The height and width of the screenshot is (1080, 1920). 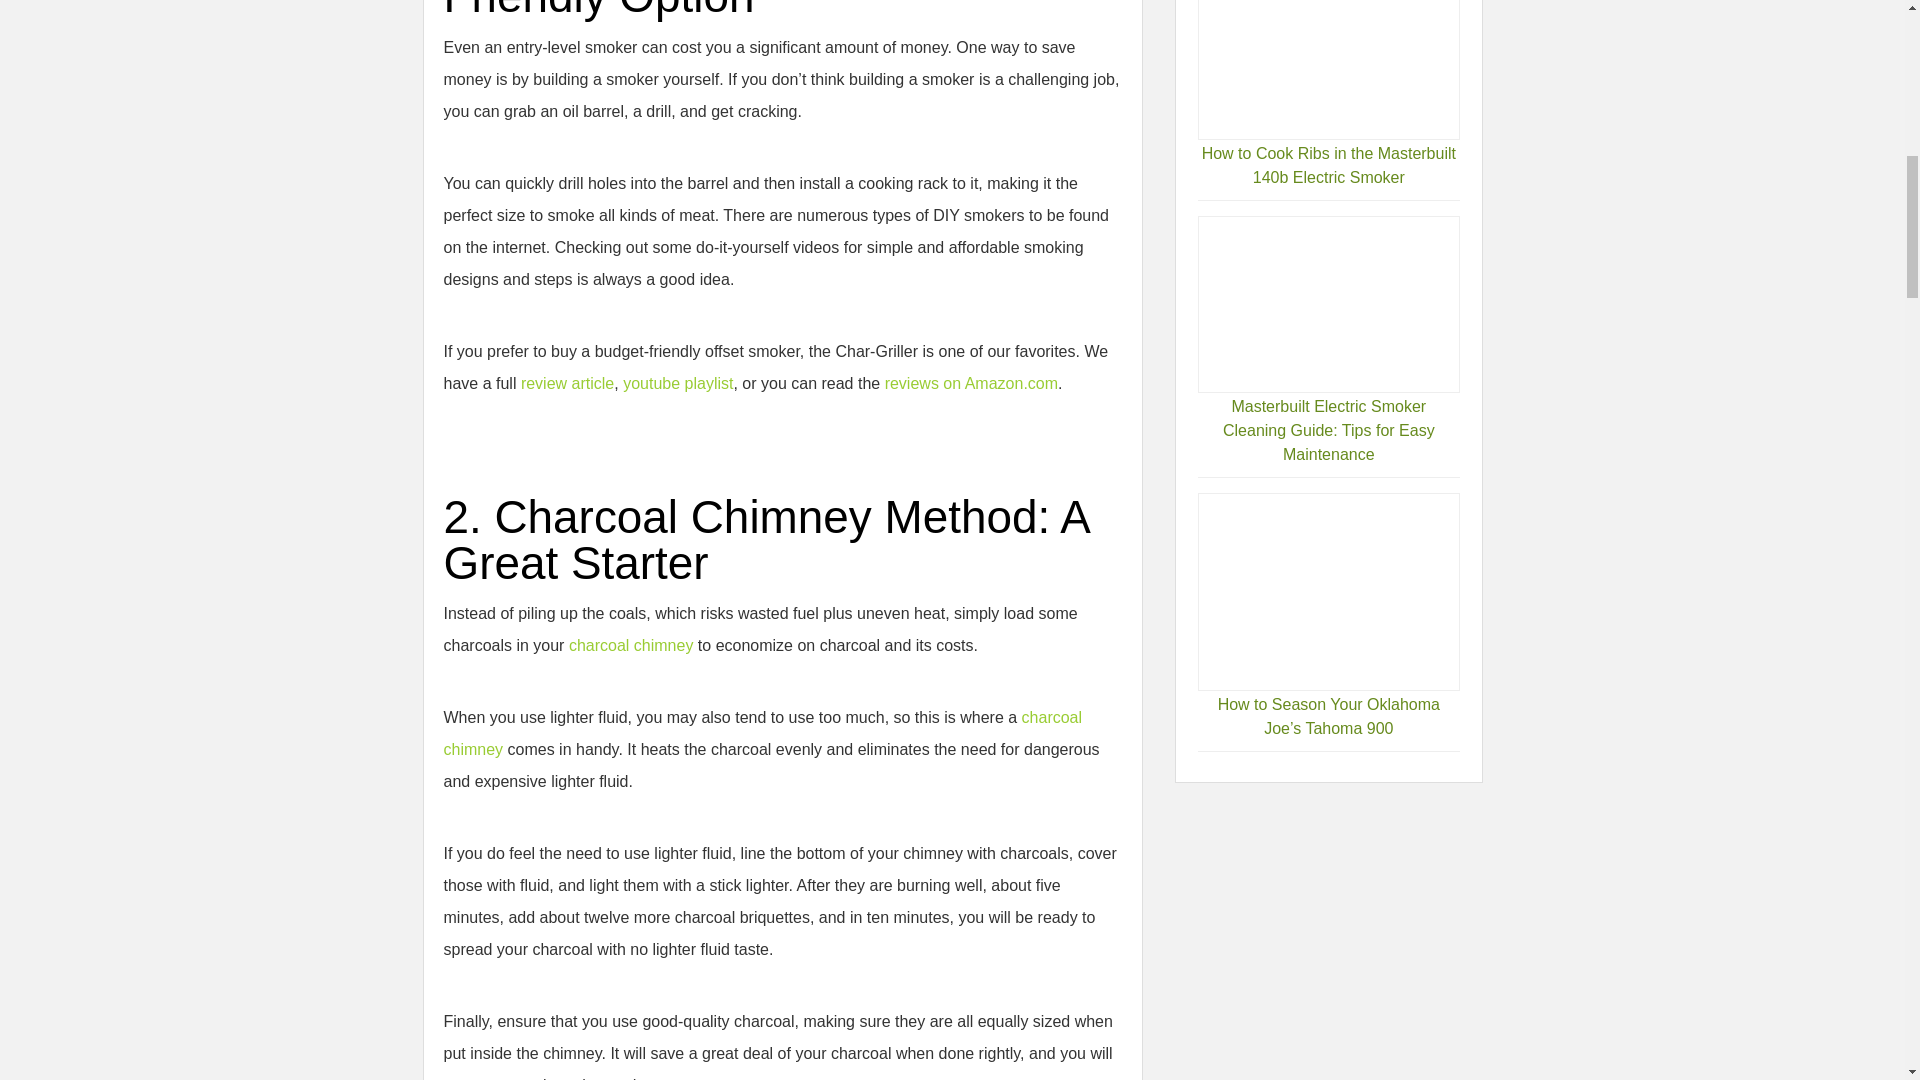 I want to click on review article, so click(x=567, y=383).